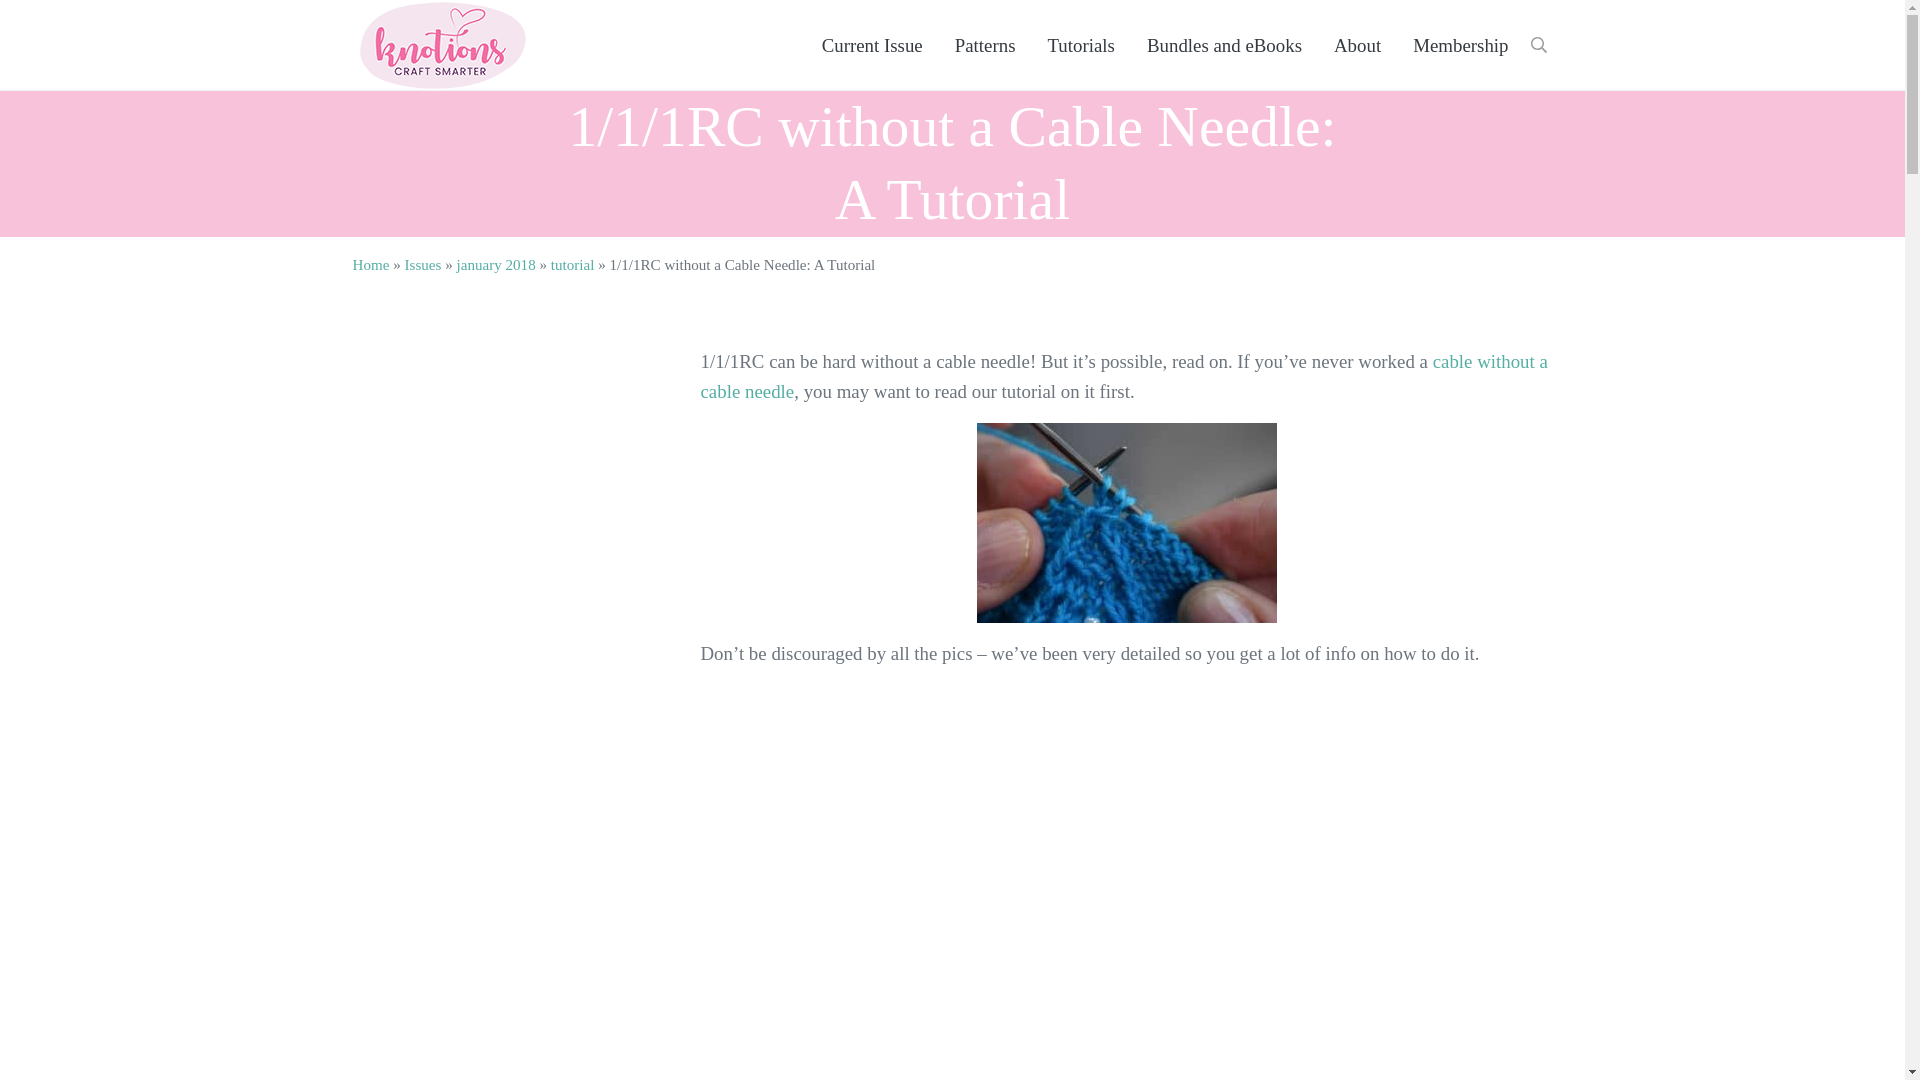 Image resolution: width=1920 pixels, height=1080 pixels. I want to click on Bundles and eBooks, so click(1224, 46).